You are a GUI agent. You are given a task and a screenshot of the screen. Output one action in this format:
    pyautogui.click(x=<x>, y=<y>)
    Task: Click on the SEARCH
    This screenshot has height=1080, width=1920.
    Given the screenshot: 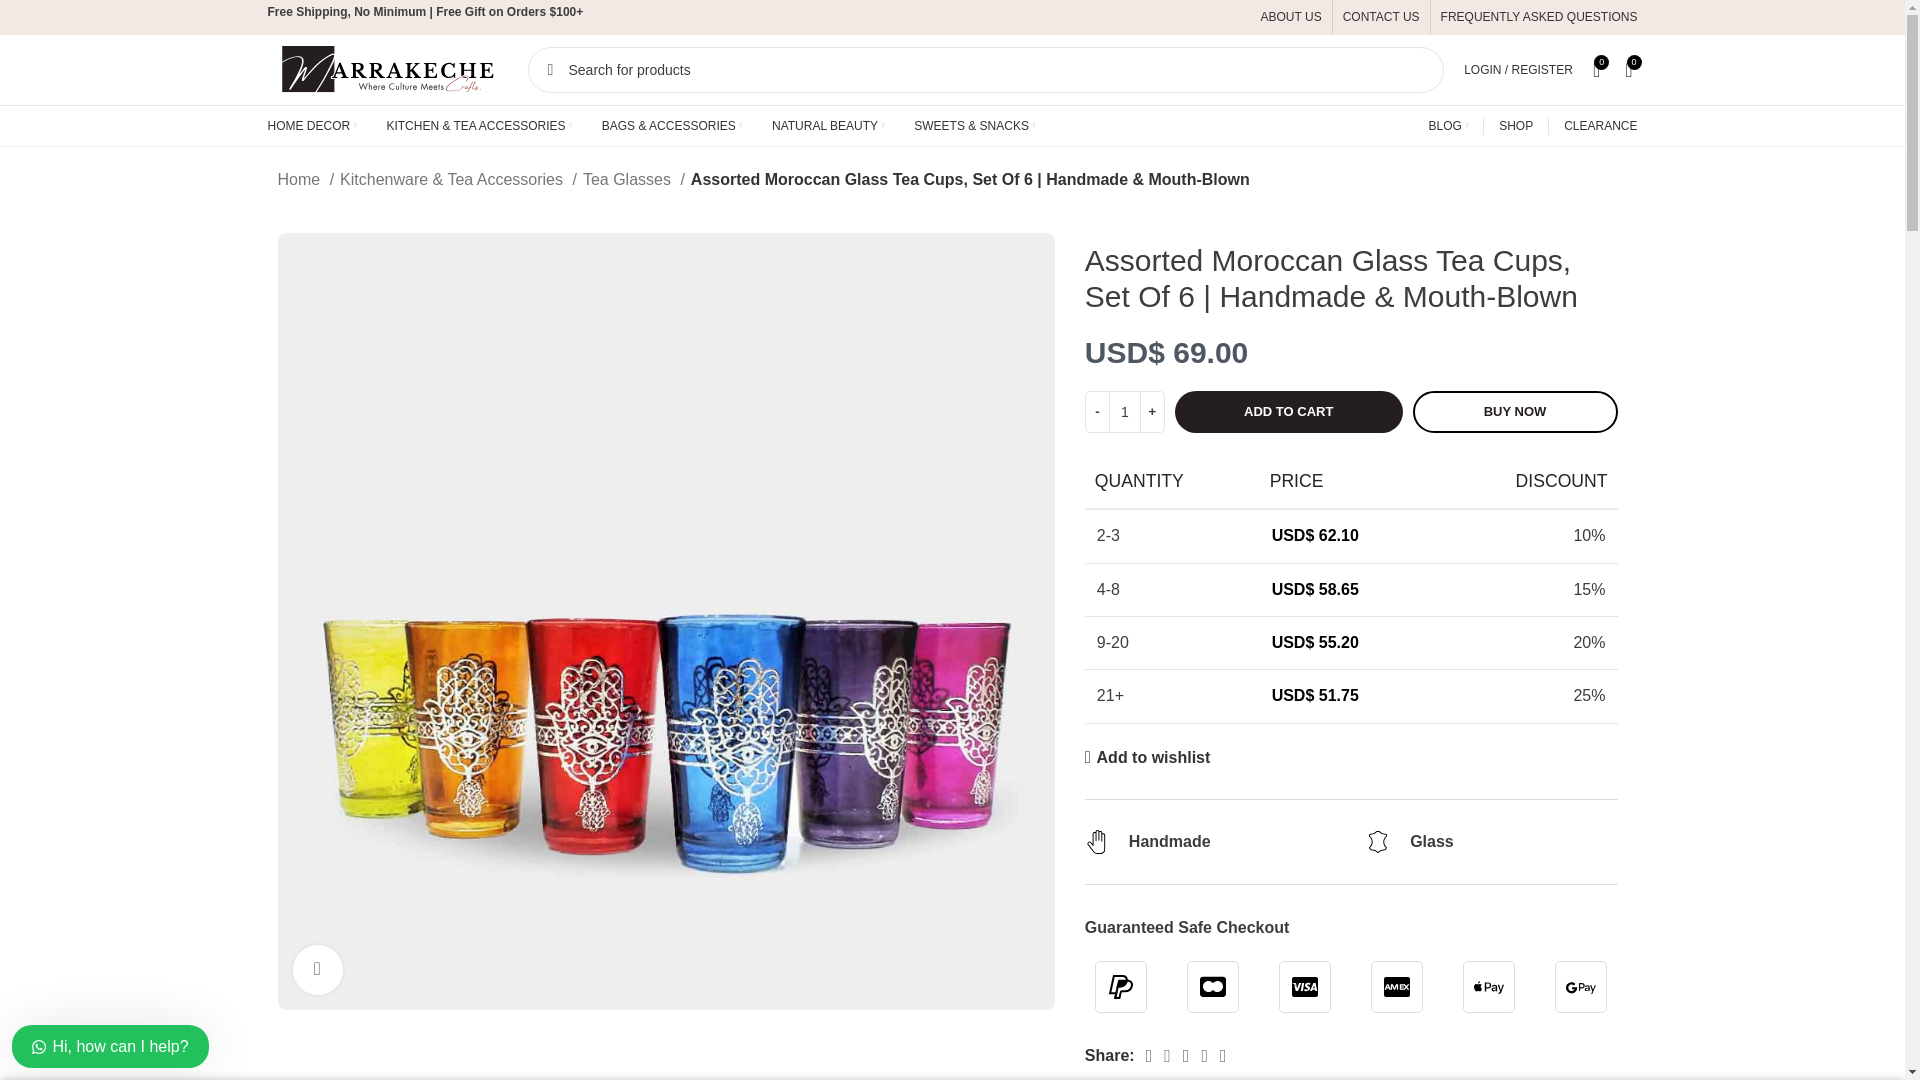 What is the action you would take?
    pyautogui.click(x=551, y=70)
    